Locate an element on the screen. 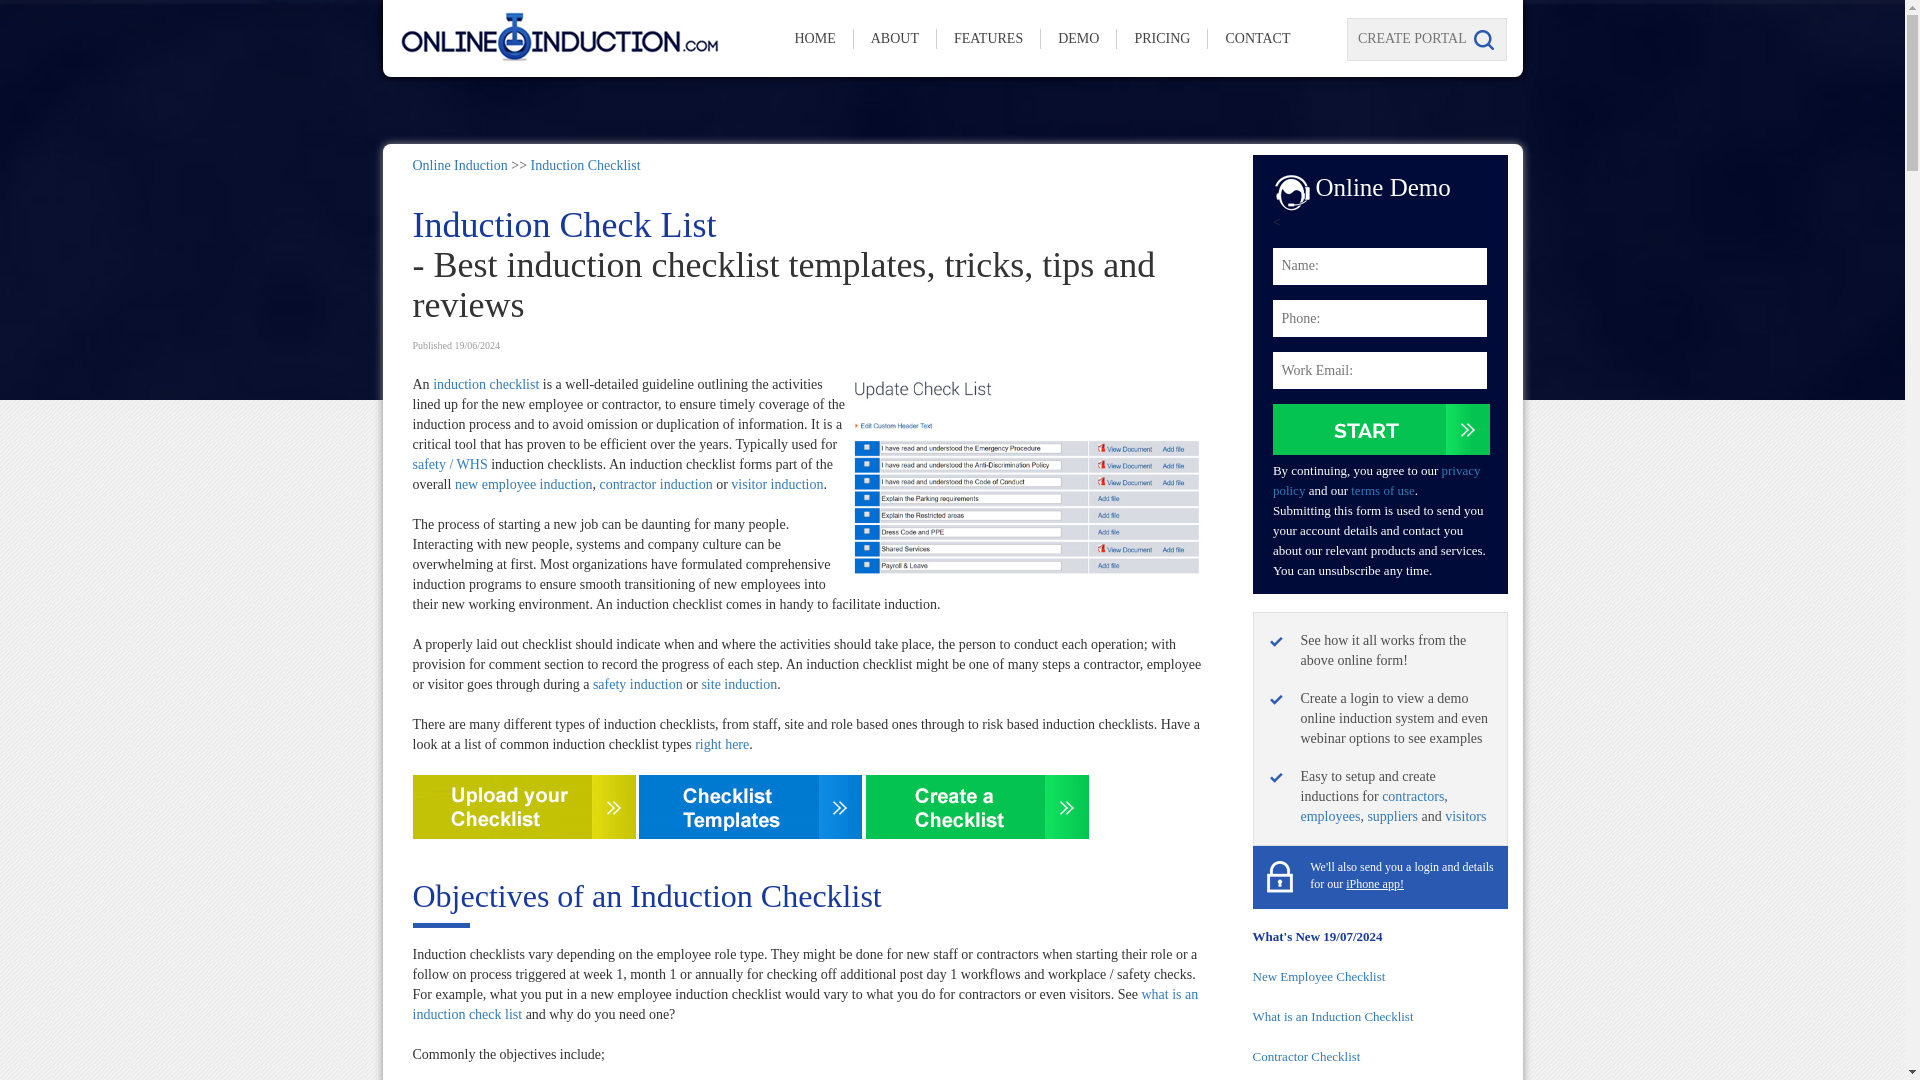 The width and height of the screenshot is (1920, 1080). ABOUT is located at coordinates (895, 38).